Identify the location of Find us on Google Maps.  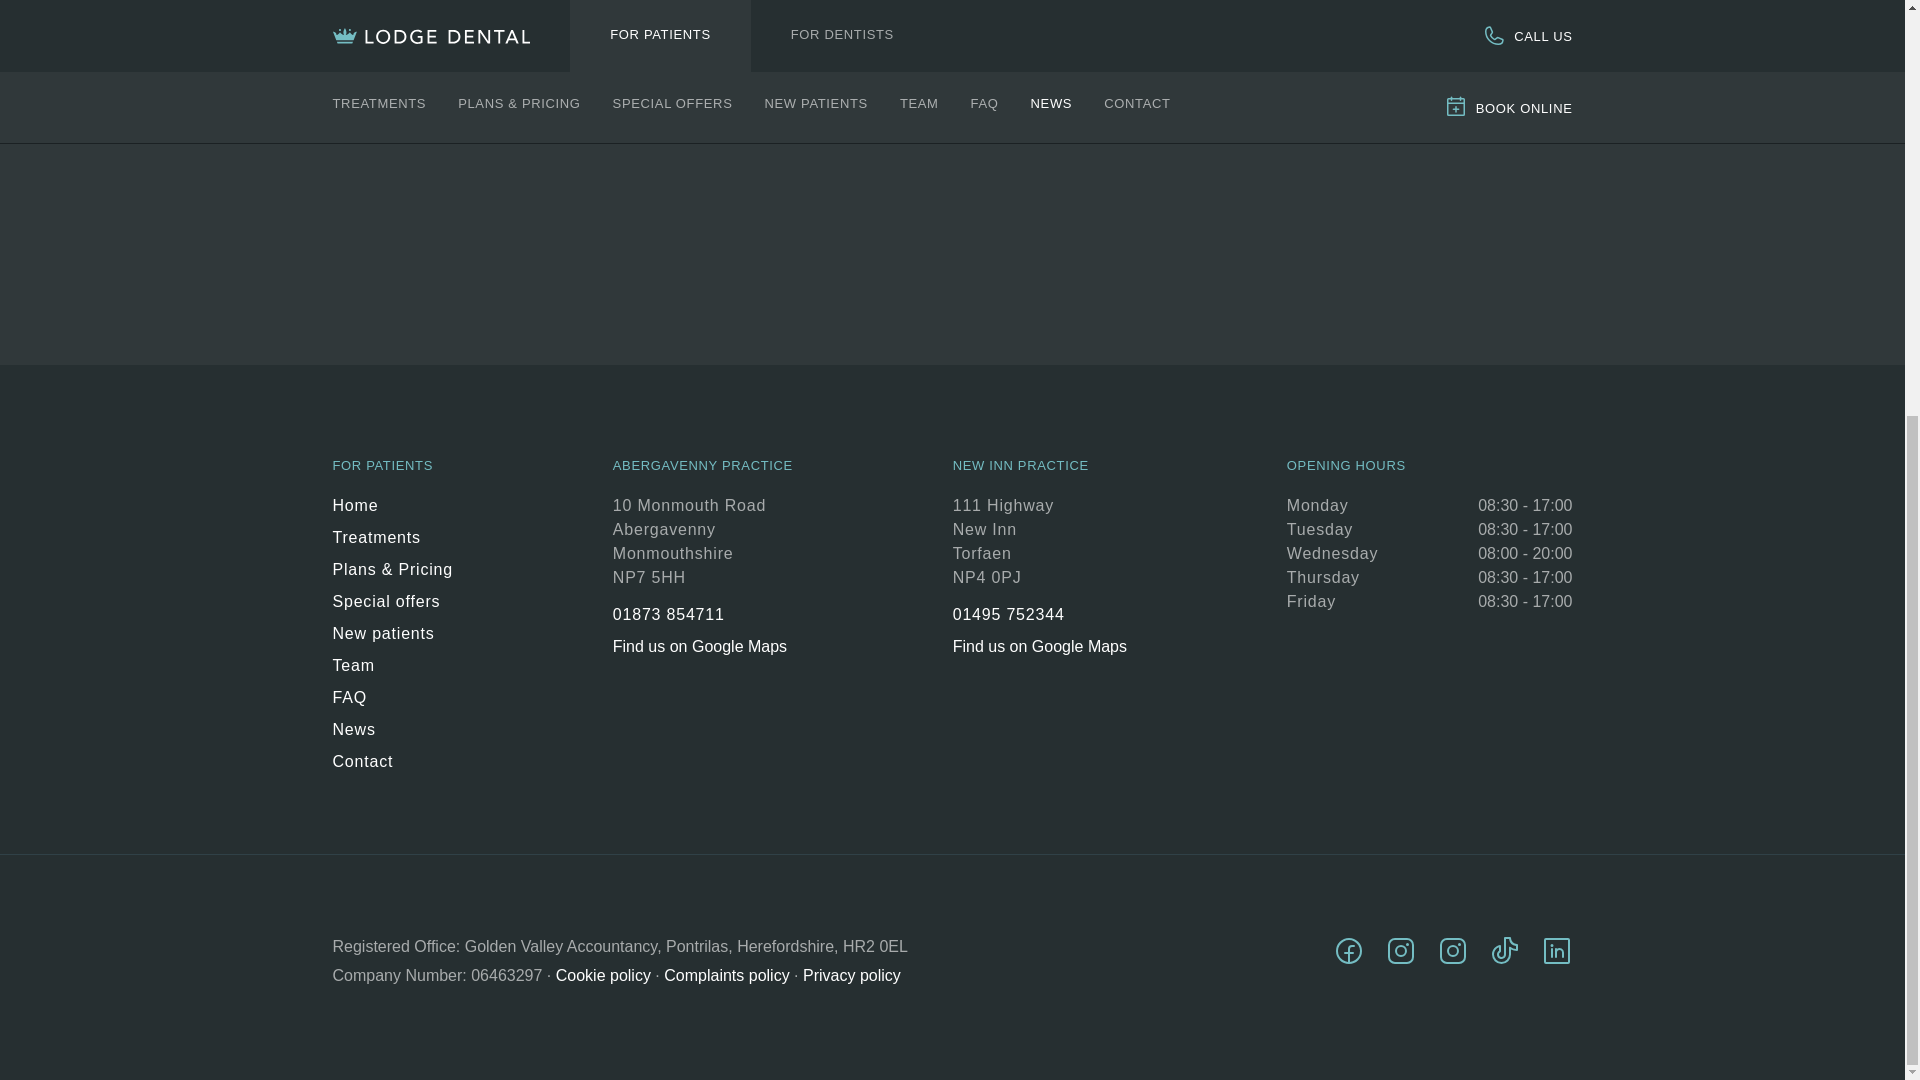
(702, 646).